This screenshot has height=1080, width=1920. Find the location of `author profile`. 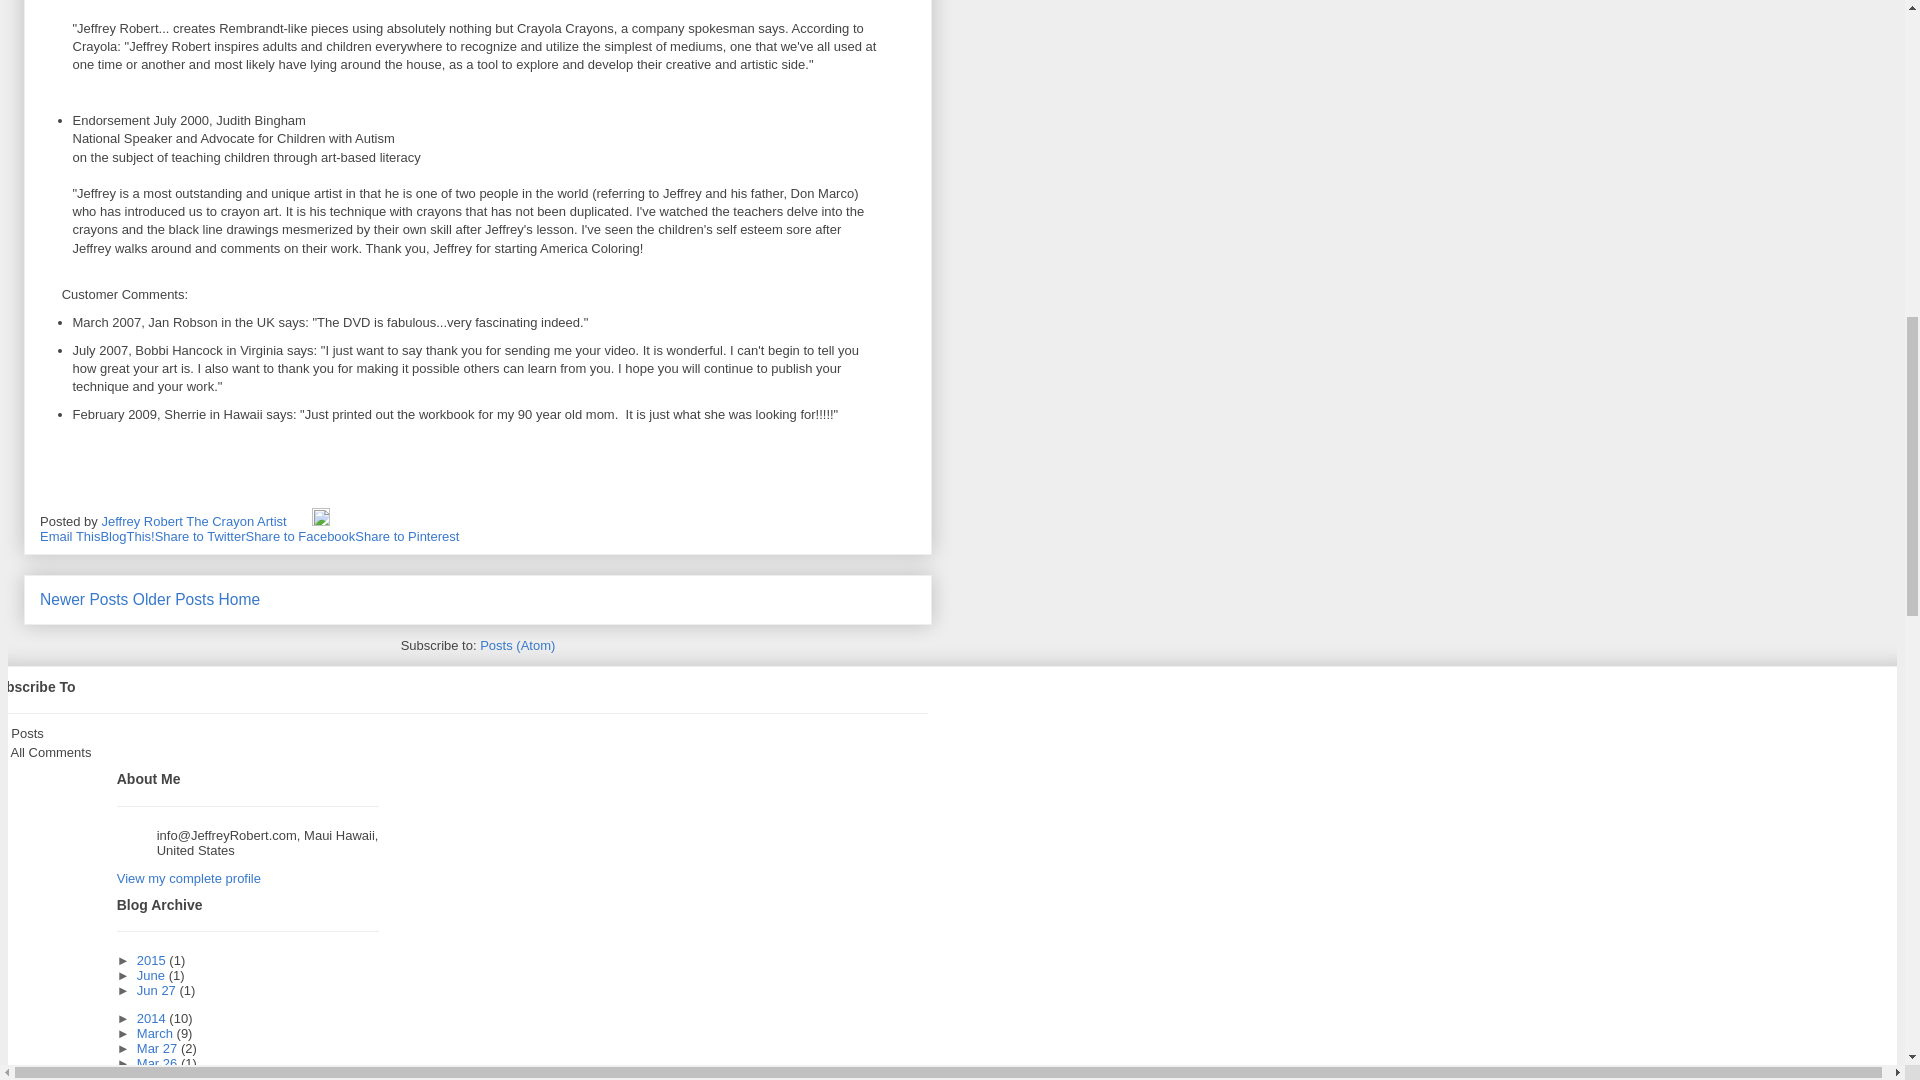

author profile is located at coordinates (195, 522).